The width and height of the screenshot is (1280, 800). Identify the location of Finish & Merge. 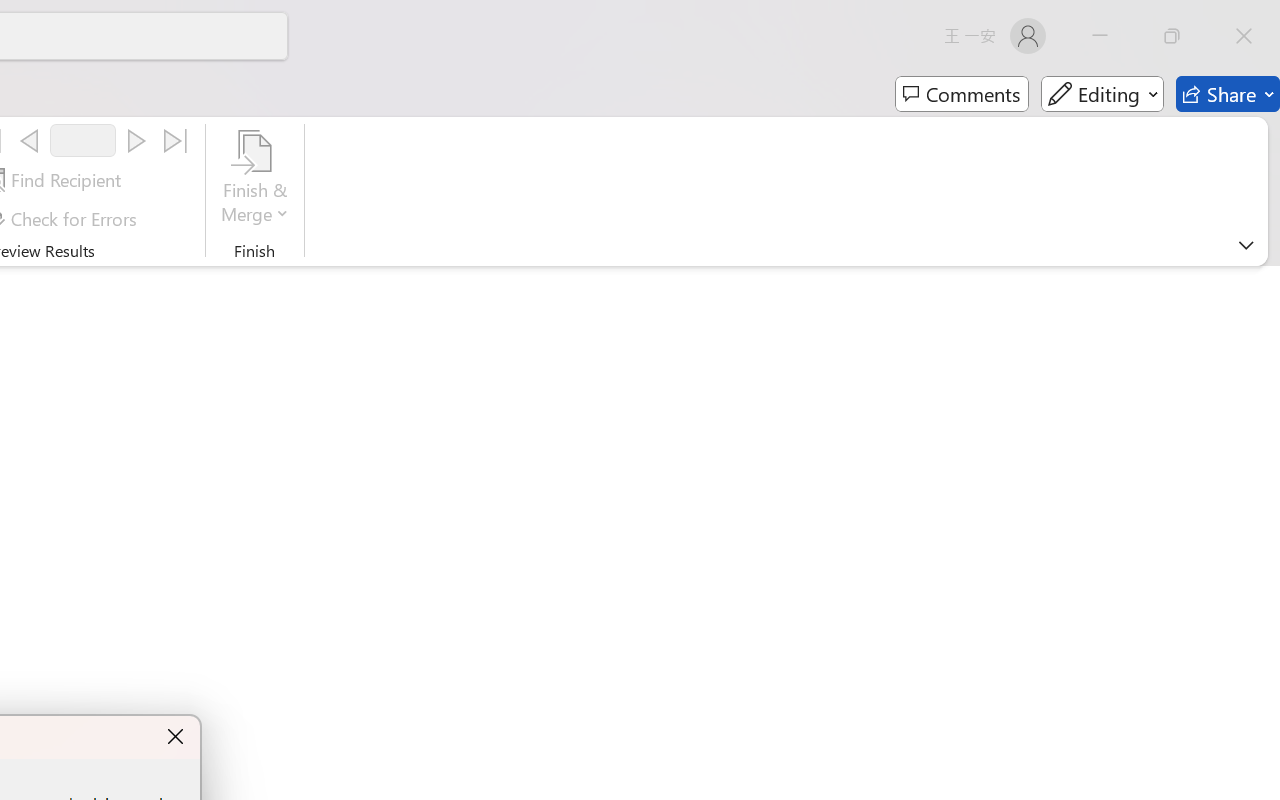
(255, 180).